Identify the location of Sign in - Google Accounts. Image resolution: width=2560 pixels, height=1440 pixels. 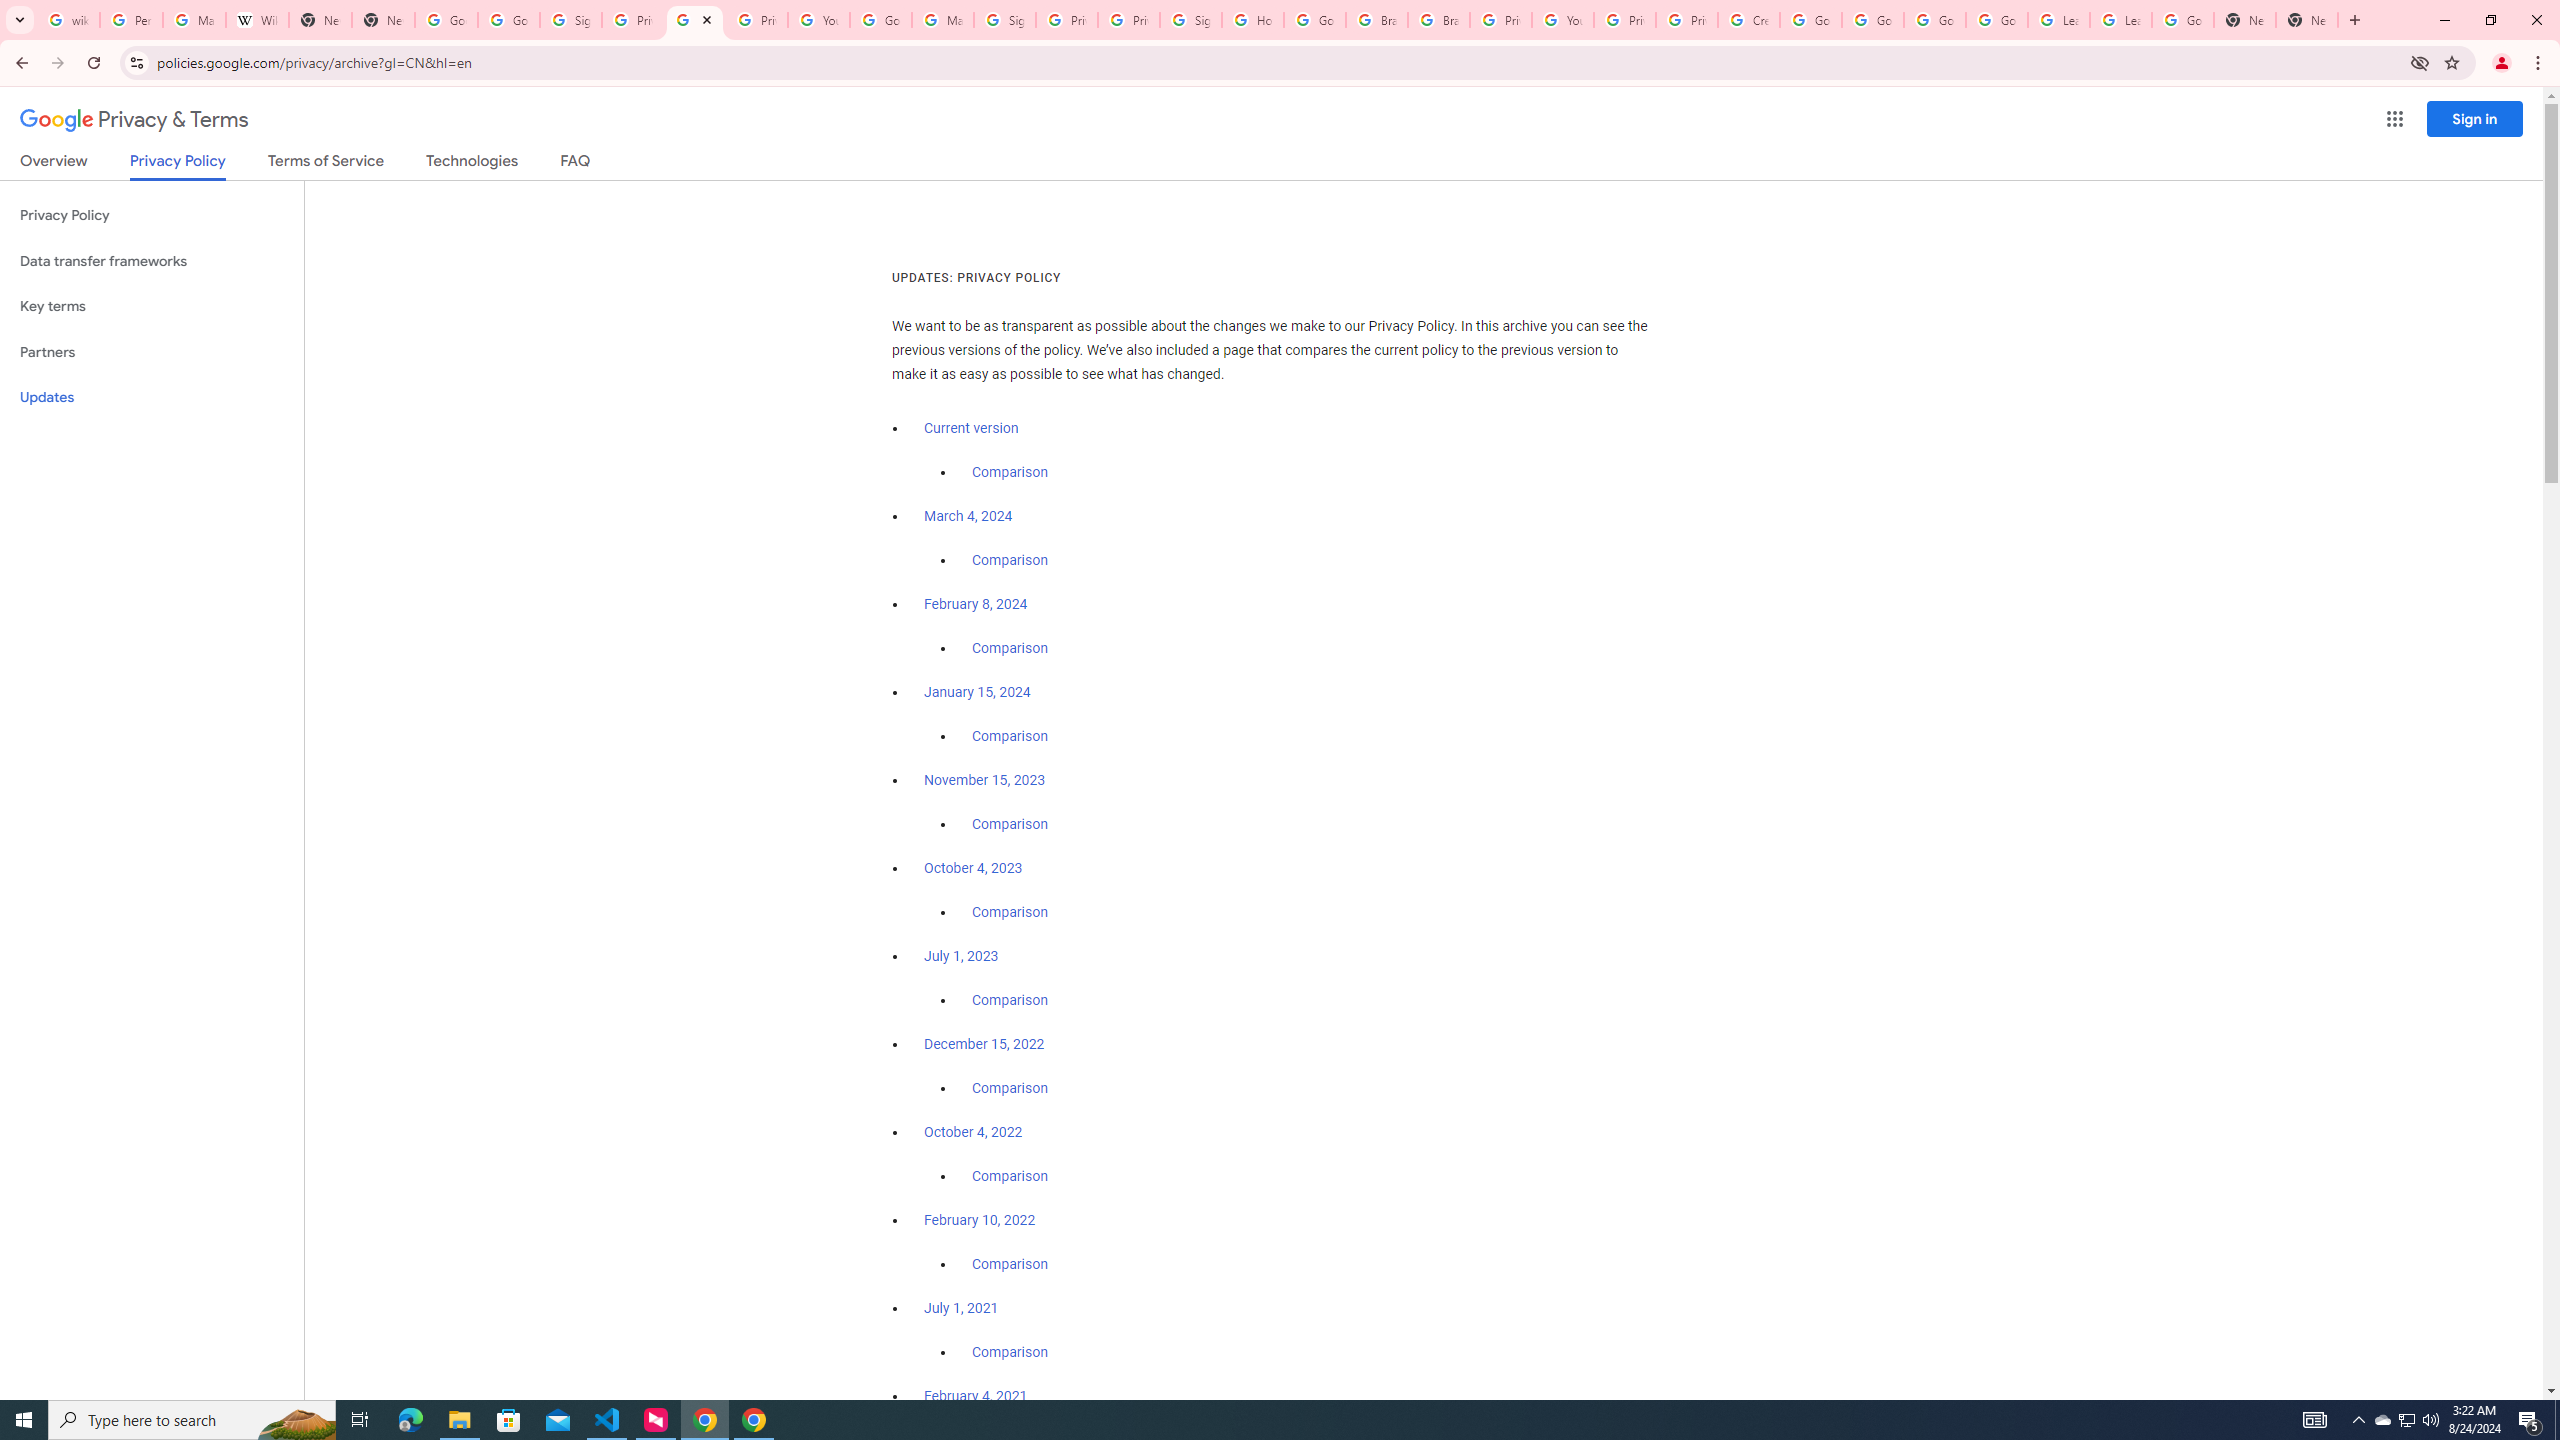
(1004, 20).